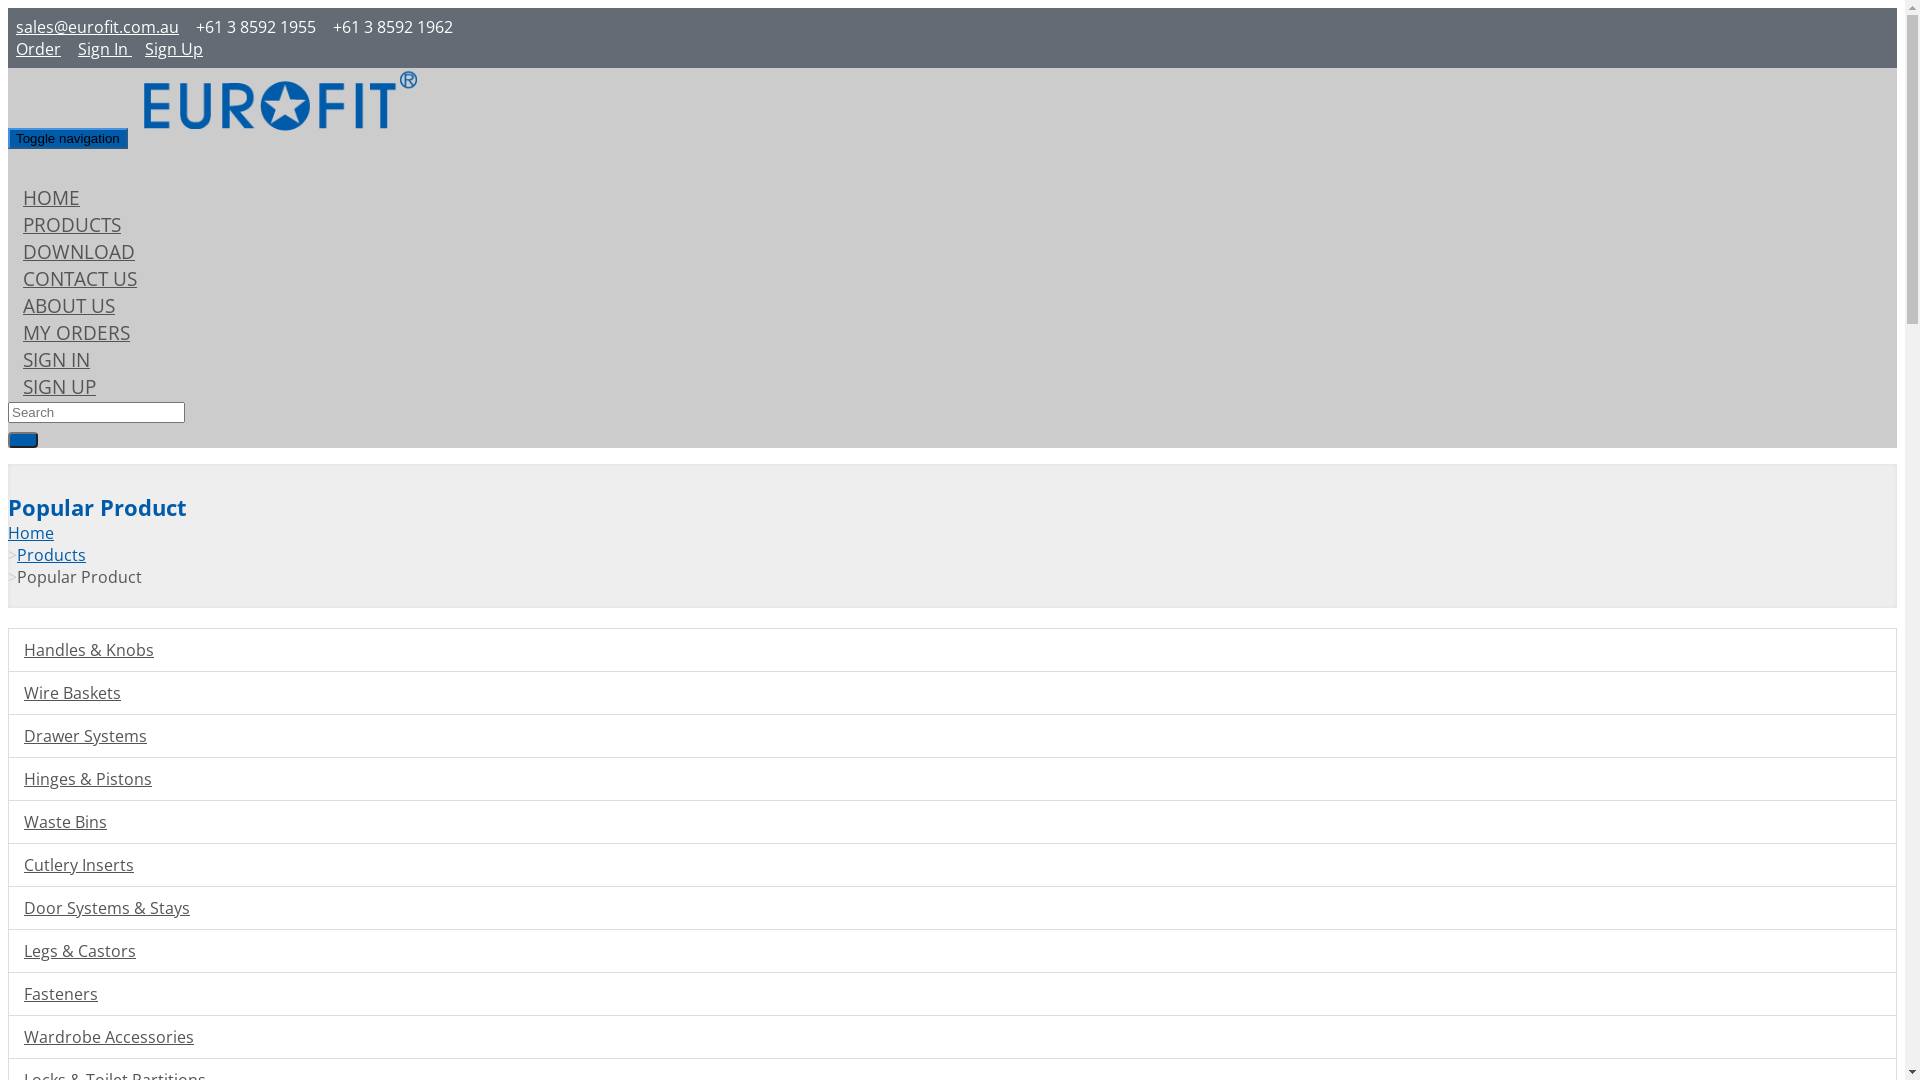 This screenshot has width=1920, height=1080. What do you see at coordinates (31, 533) in the screenshot?
I see `Home` at bounding box center [31, 533].